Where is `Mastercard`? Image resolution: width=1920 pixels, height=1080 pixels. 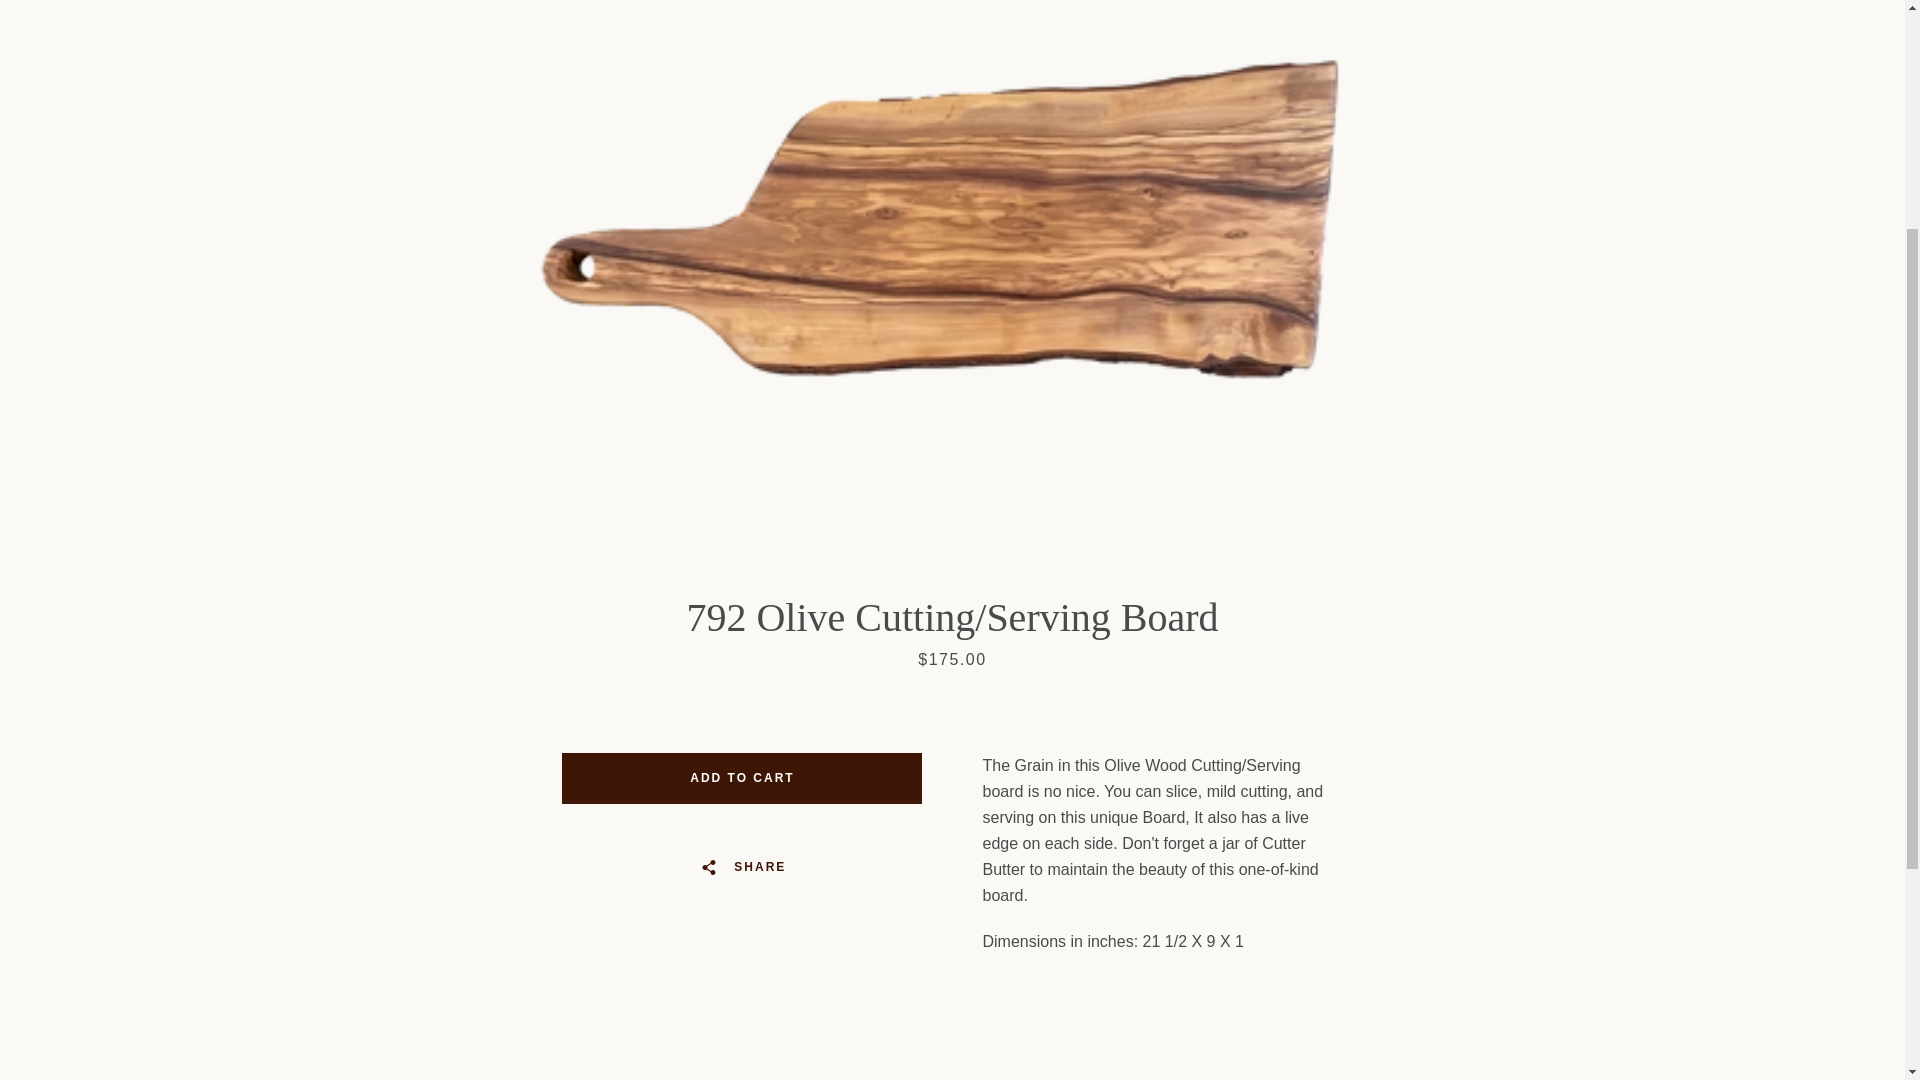
Mastercard is located at coordinates (1211, 663).